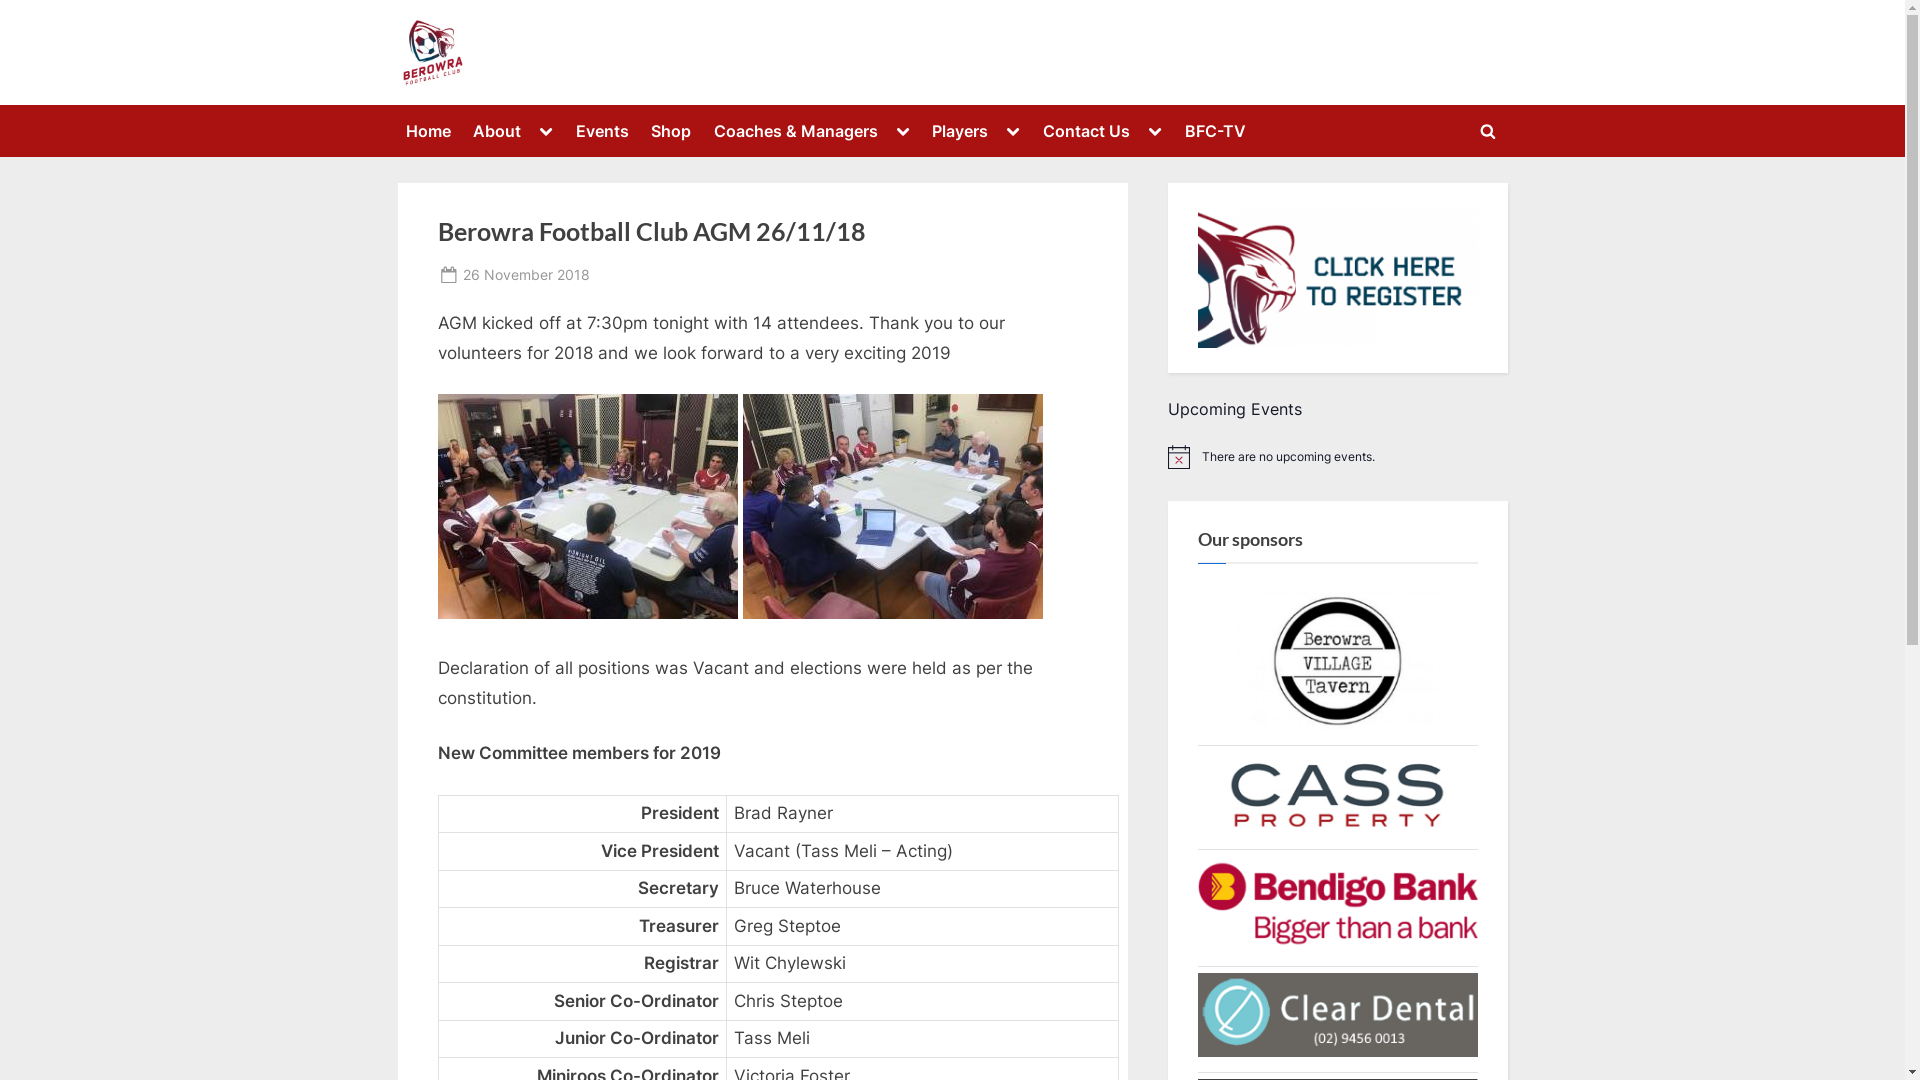 Image resolution: width=1920 pixels, height=1080 pixels. I want to click on BFC-TV, so click(1214, 131).